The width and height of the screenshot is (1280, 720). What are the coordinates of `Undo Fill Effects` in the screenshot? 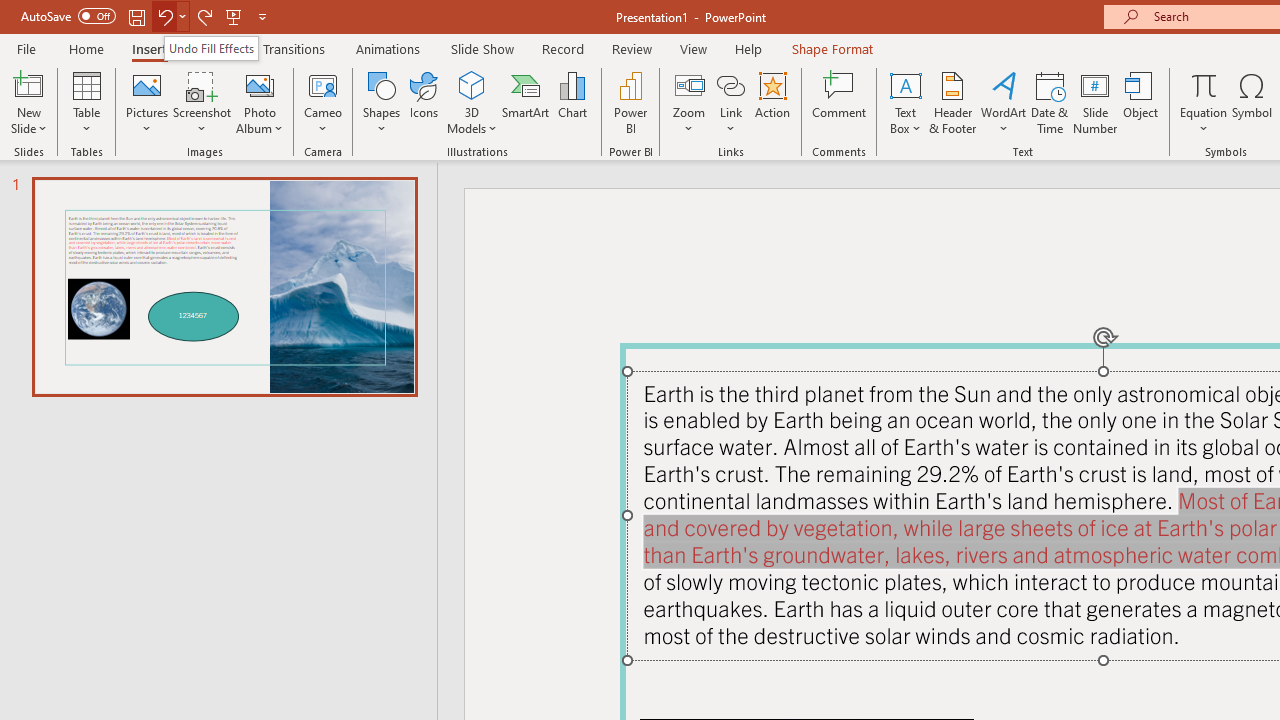 It's located at (210, 48).